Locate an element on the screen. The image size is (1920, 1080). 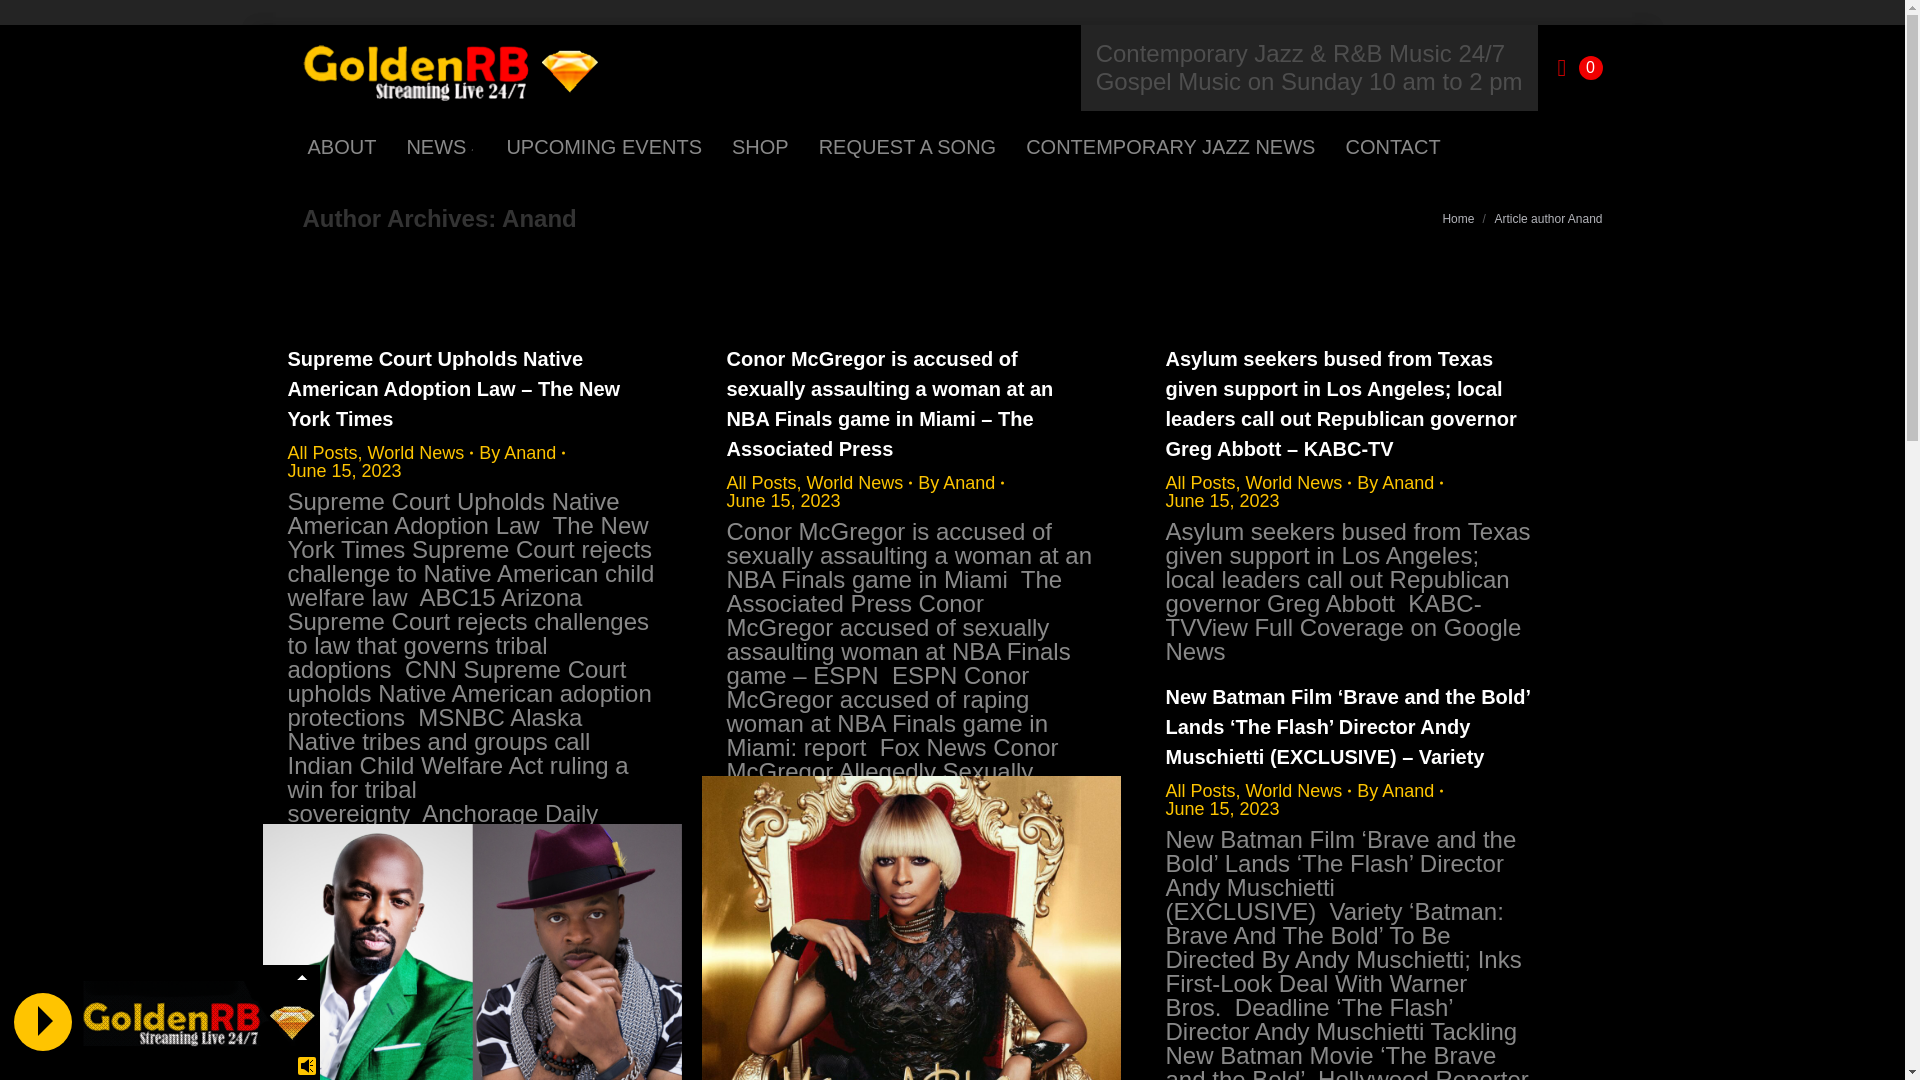
CONTACT is located at coordinates (1392, 146).